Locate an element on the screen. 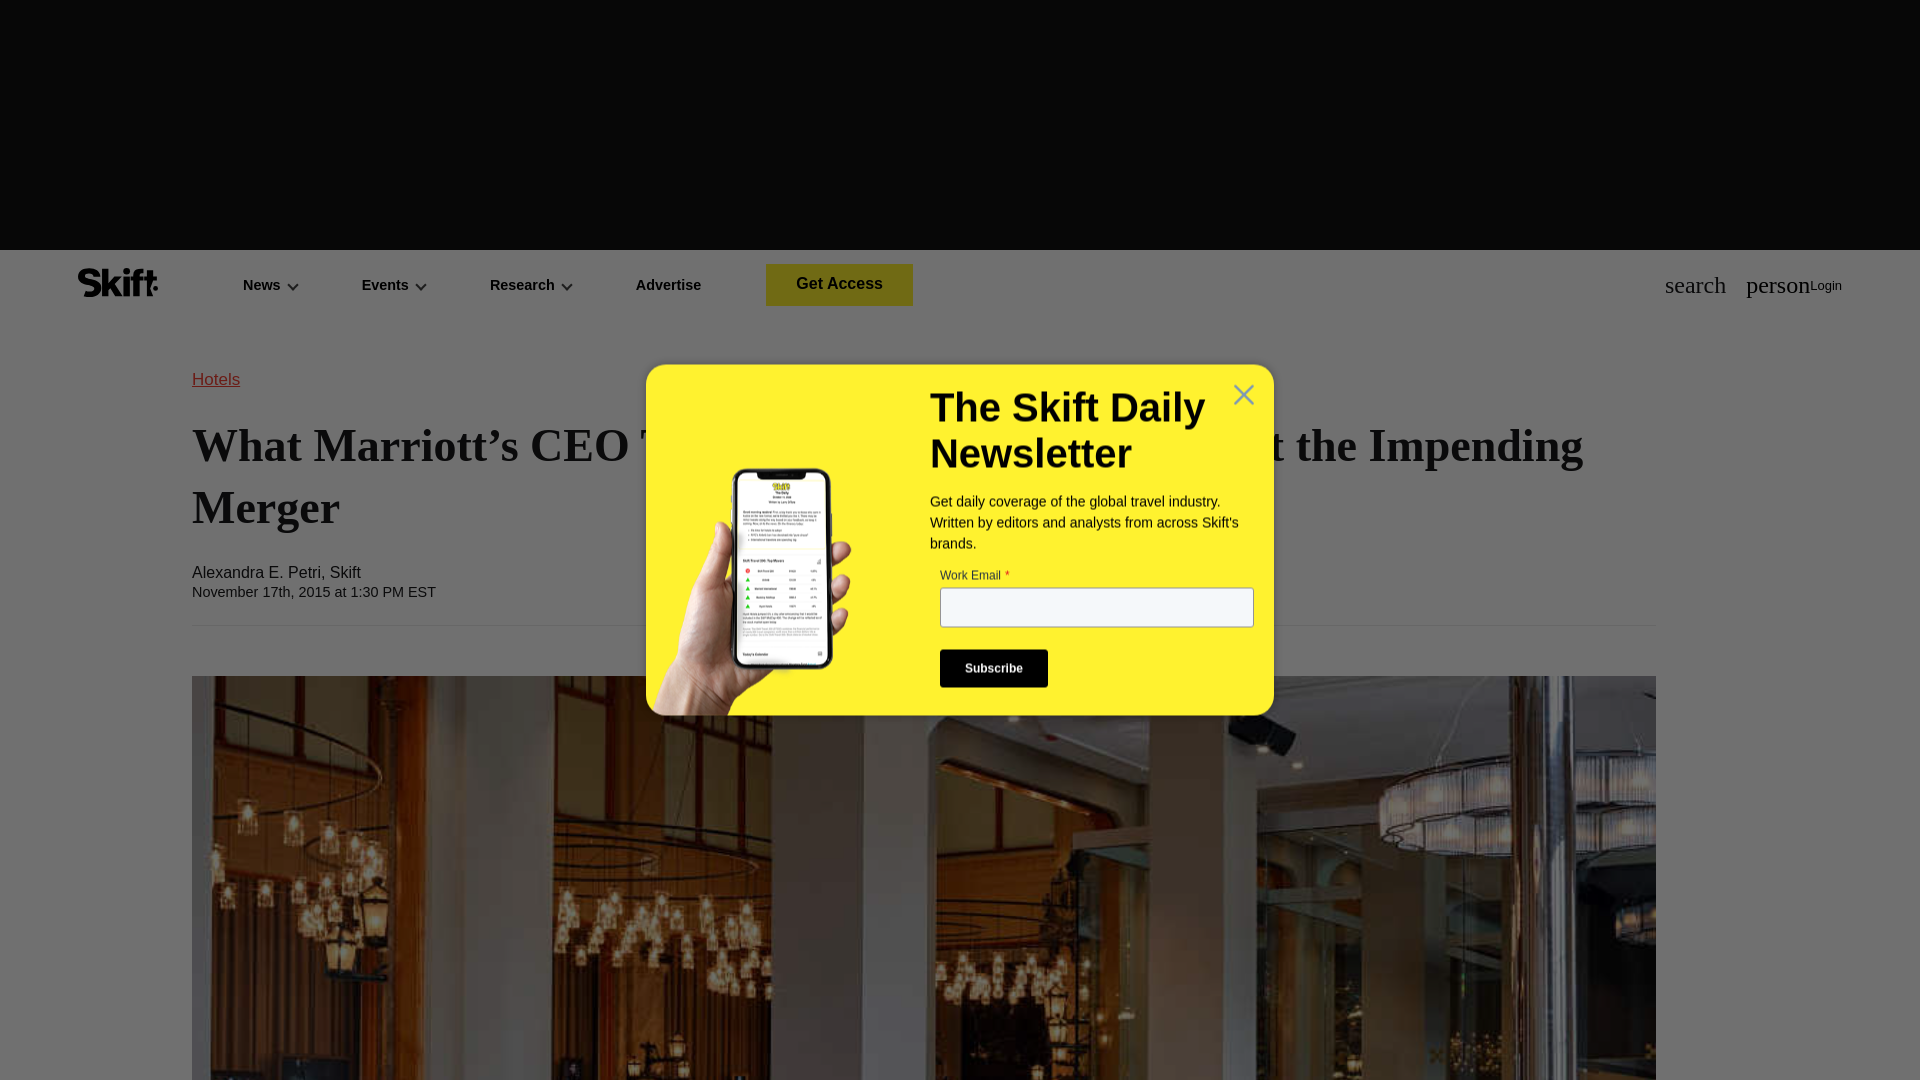 Image resolution: width=1920 pixels, height=1080 pixels. Popup CTA is located at coordinates (960, 538).